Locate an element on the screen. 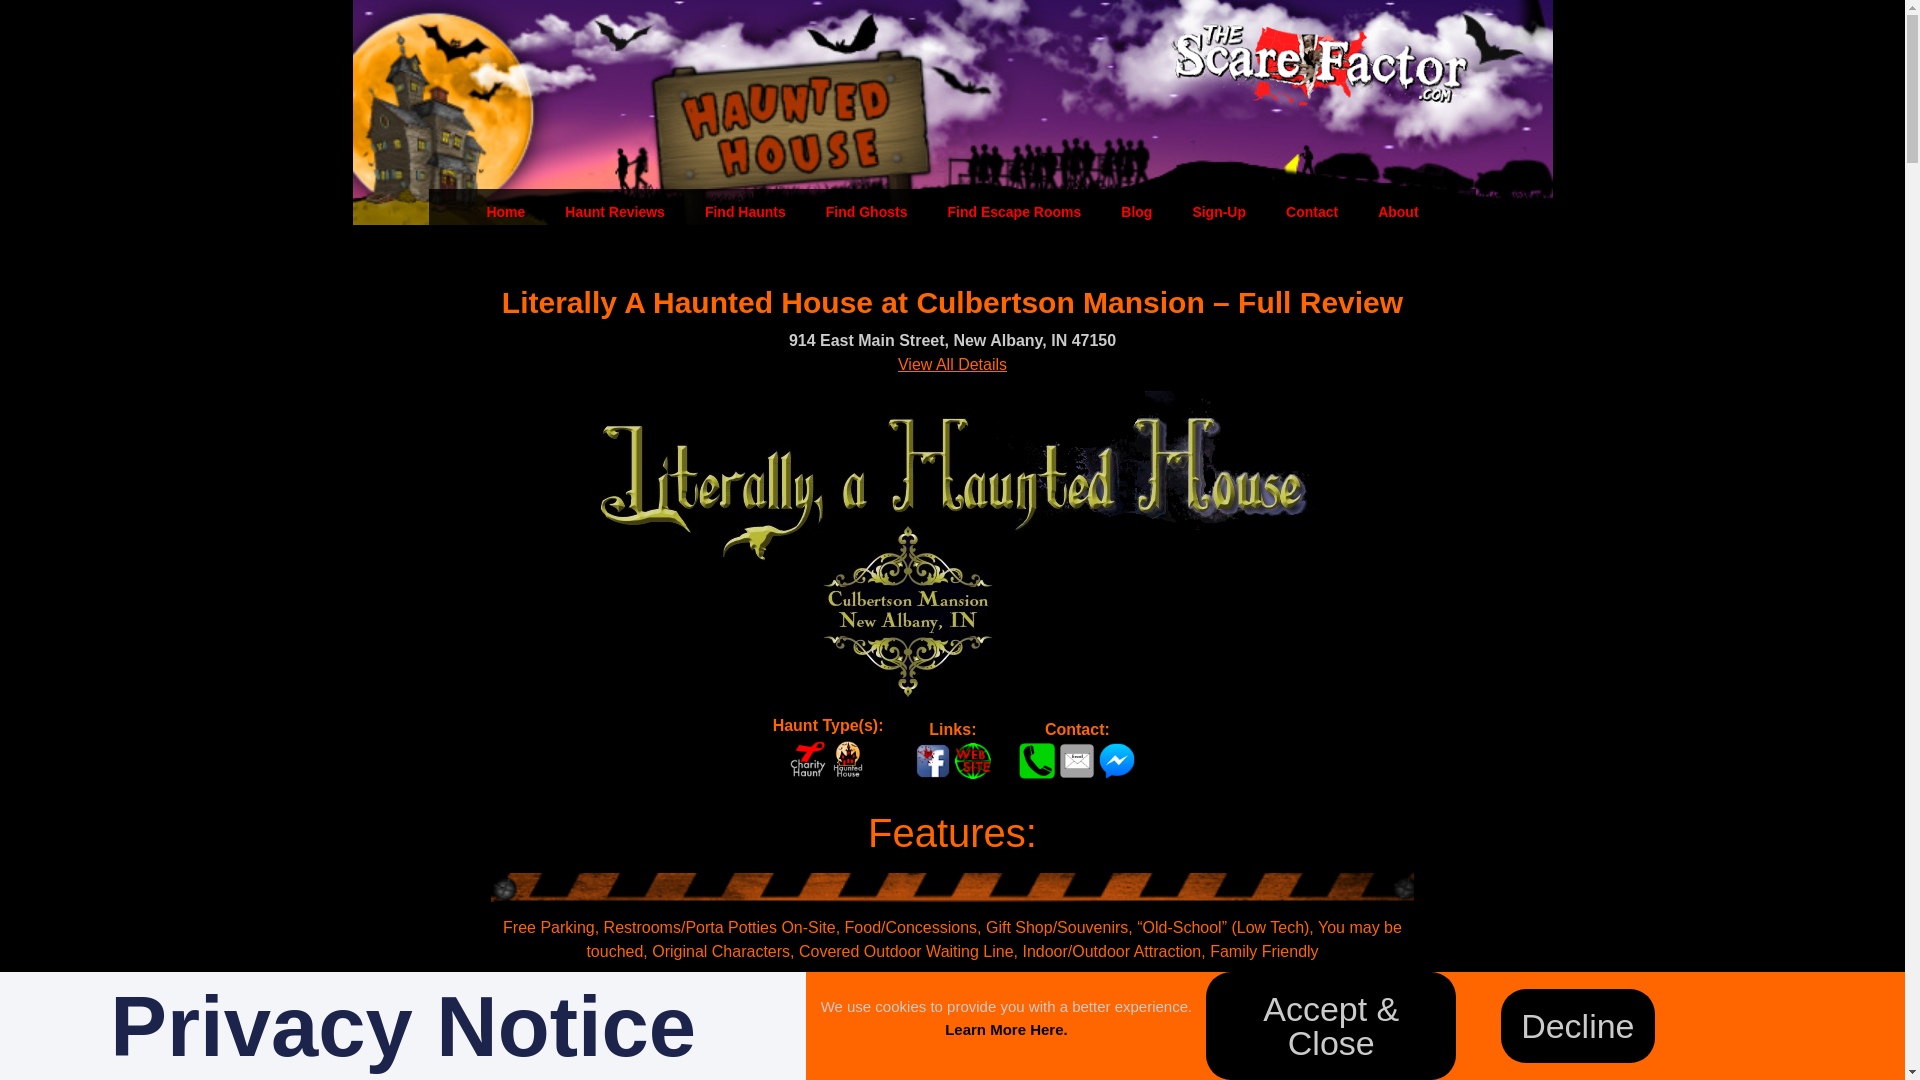 Image resolution: width=1920 pixels, height=1080 pixels. Blog is located at coordinates (1136, 212).